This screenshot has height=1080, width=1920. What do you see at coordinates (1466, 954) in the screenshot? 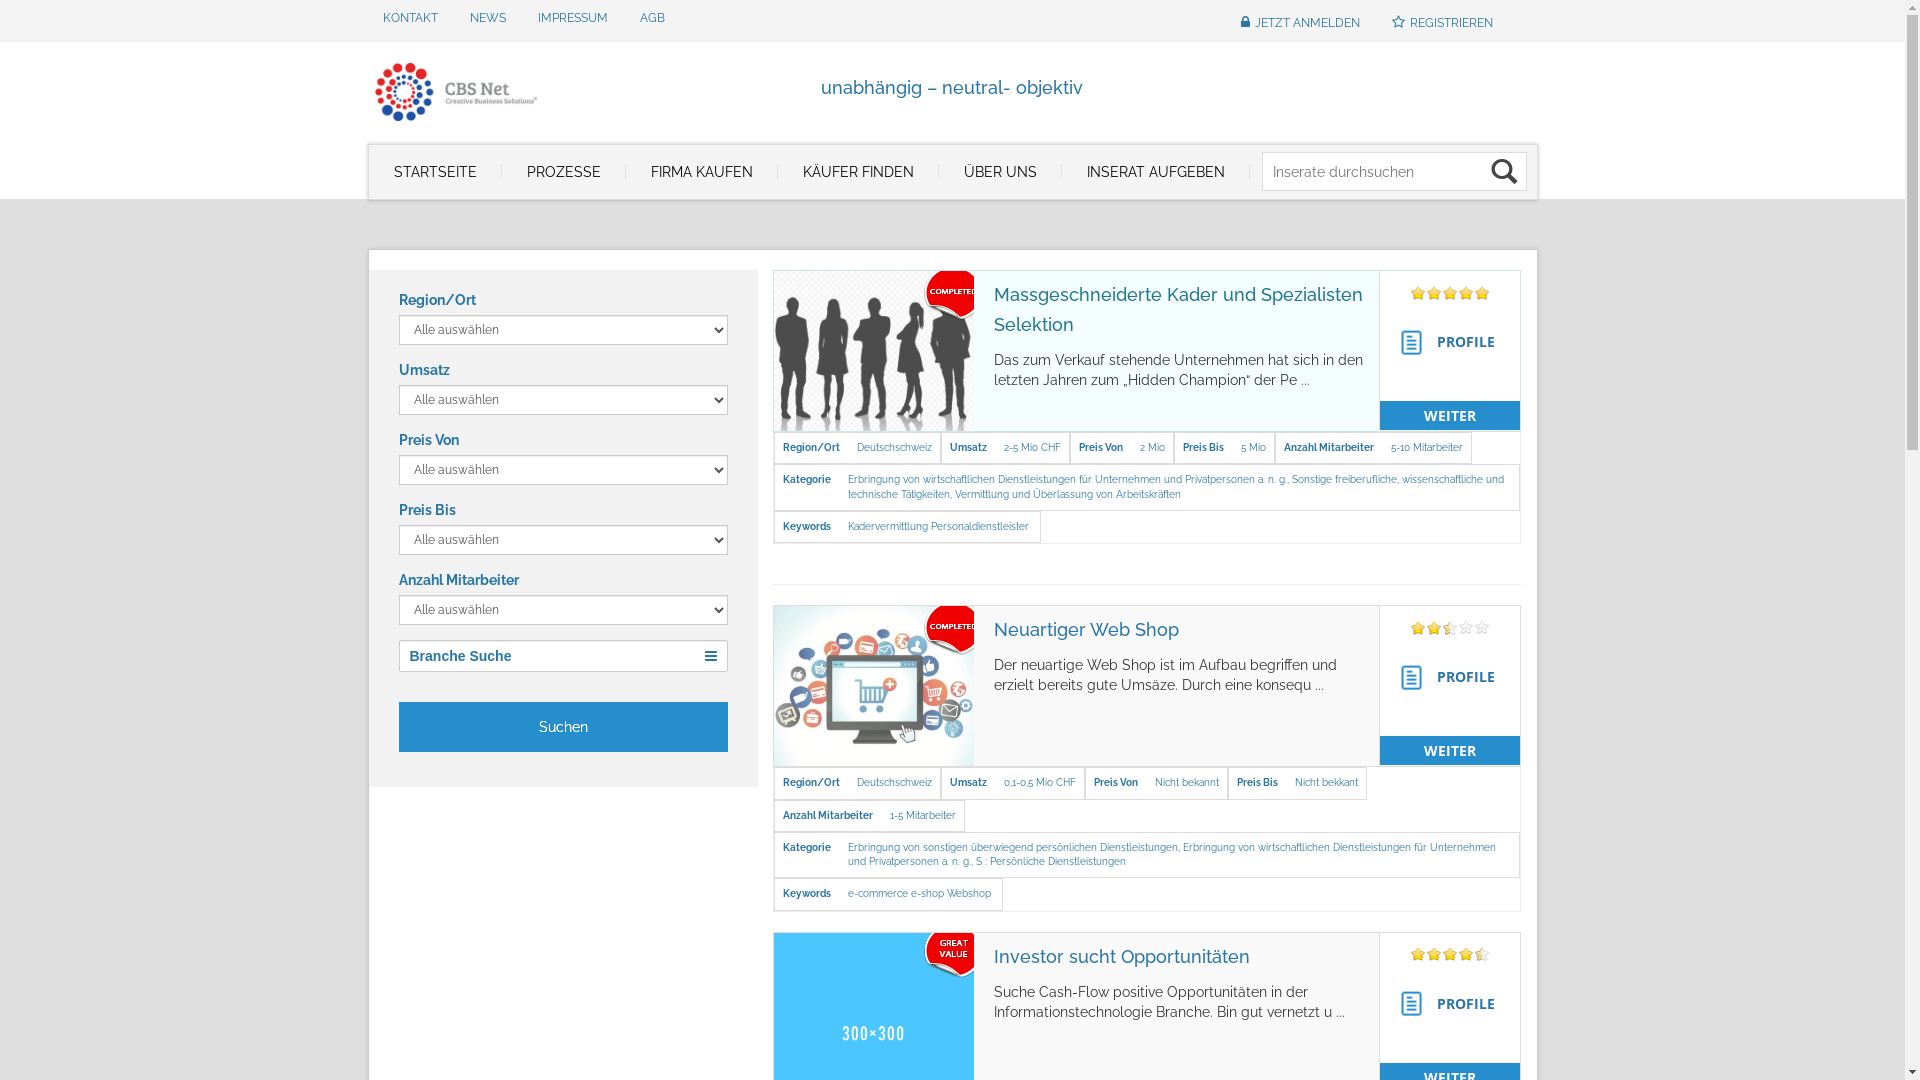
I see `good` at bounding box center [1466, 954].